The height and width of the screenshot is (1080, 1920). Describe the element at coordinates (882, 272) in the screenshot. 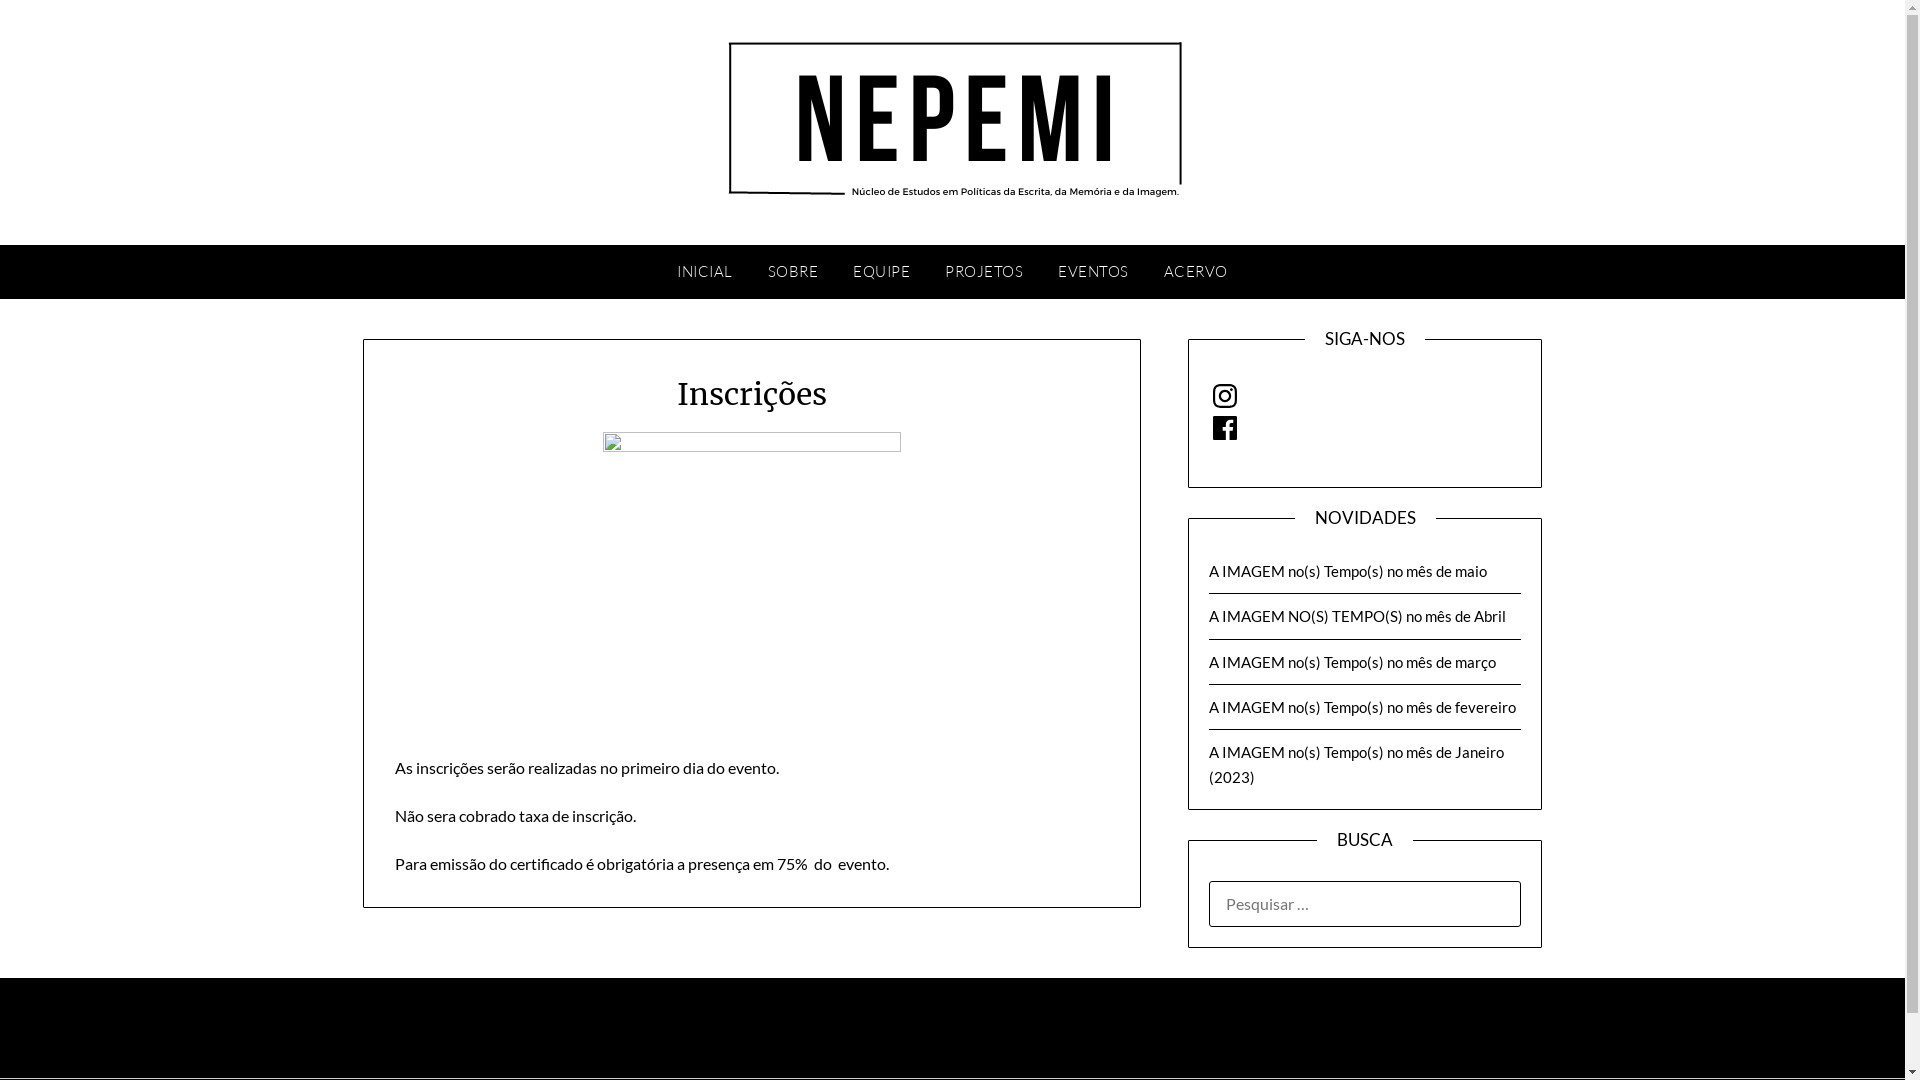

I see `EQUIPE` at that location.